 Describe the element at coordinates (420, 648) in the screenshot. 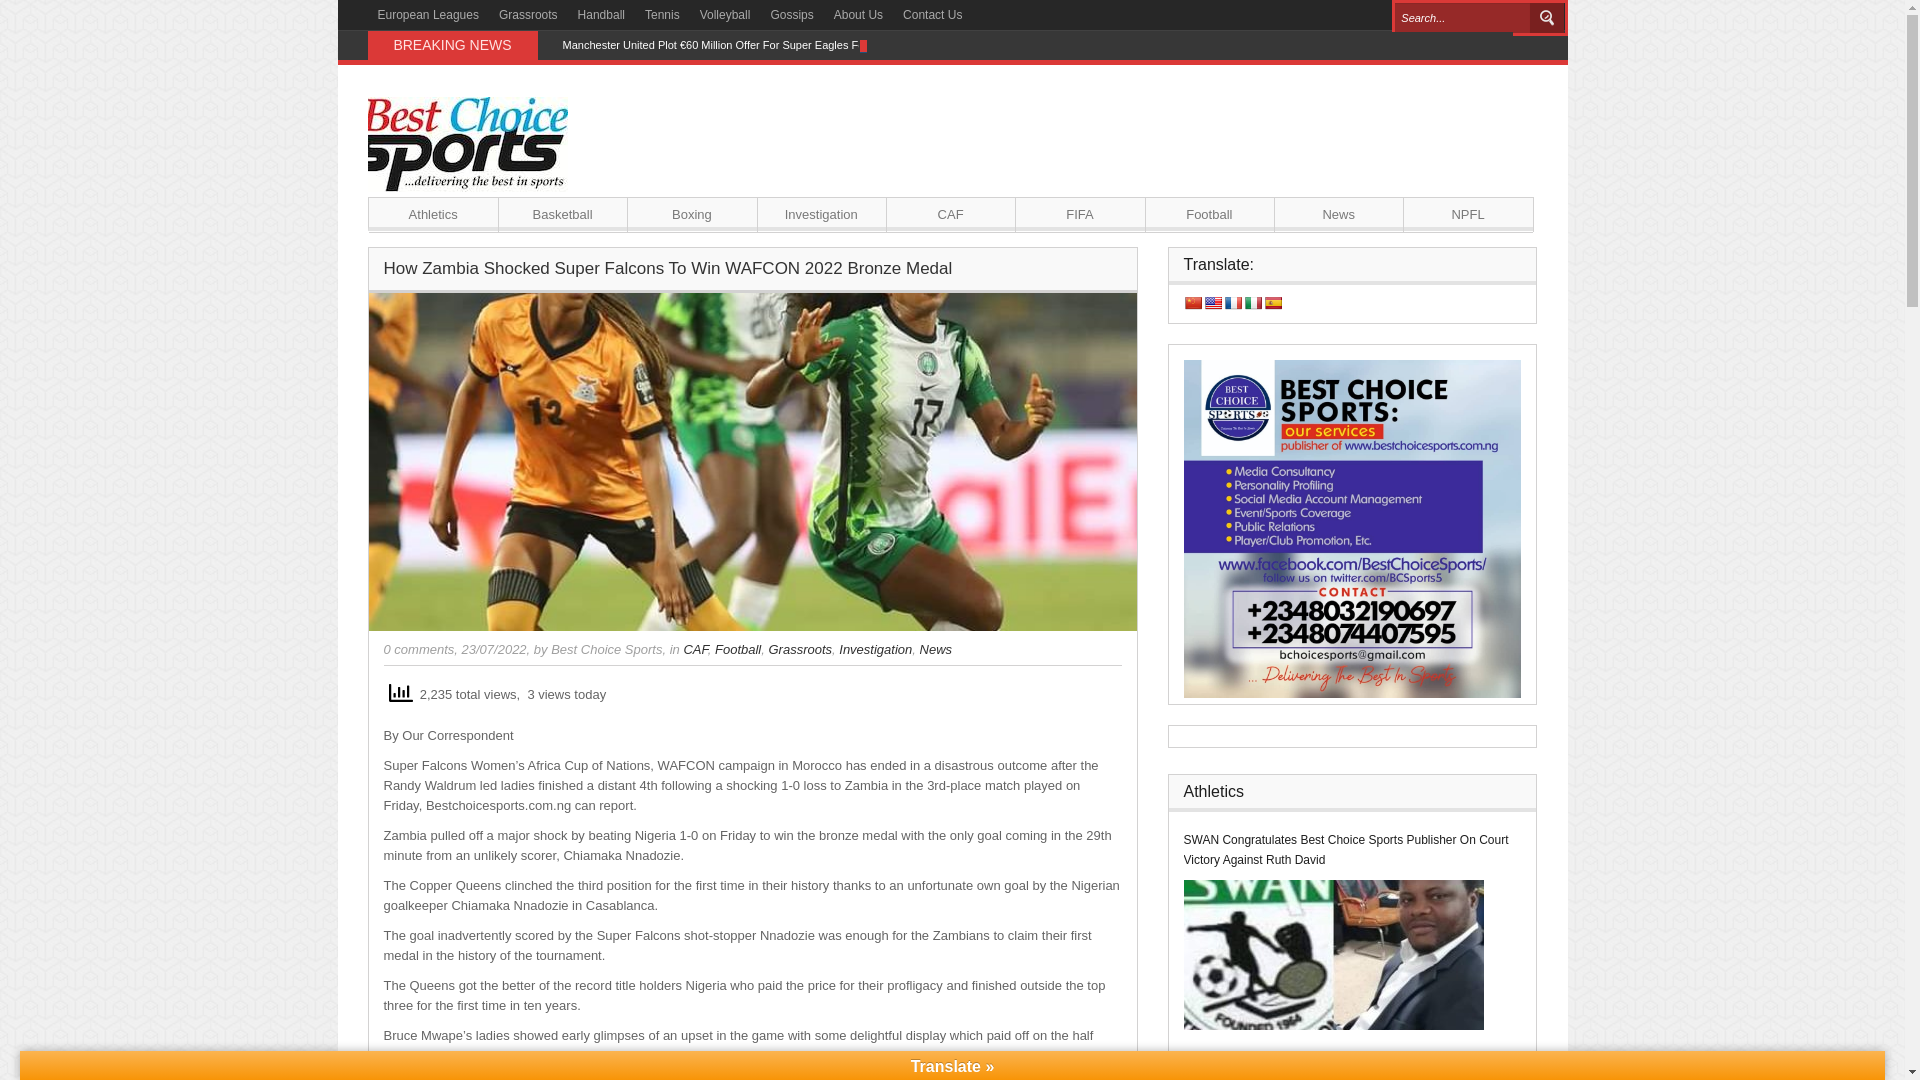

I see `0 comments` at that location.